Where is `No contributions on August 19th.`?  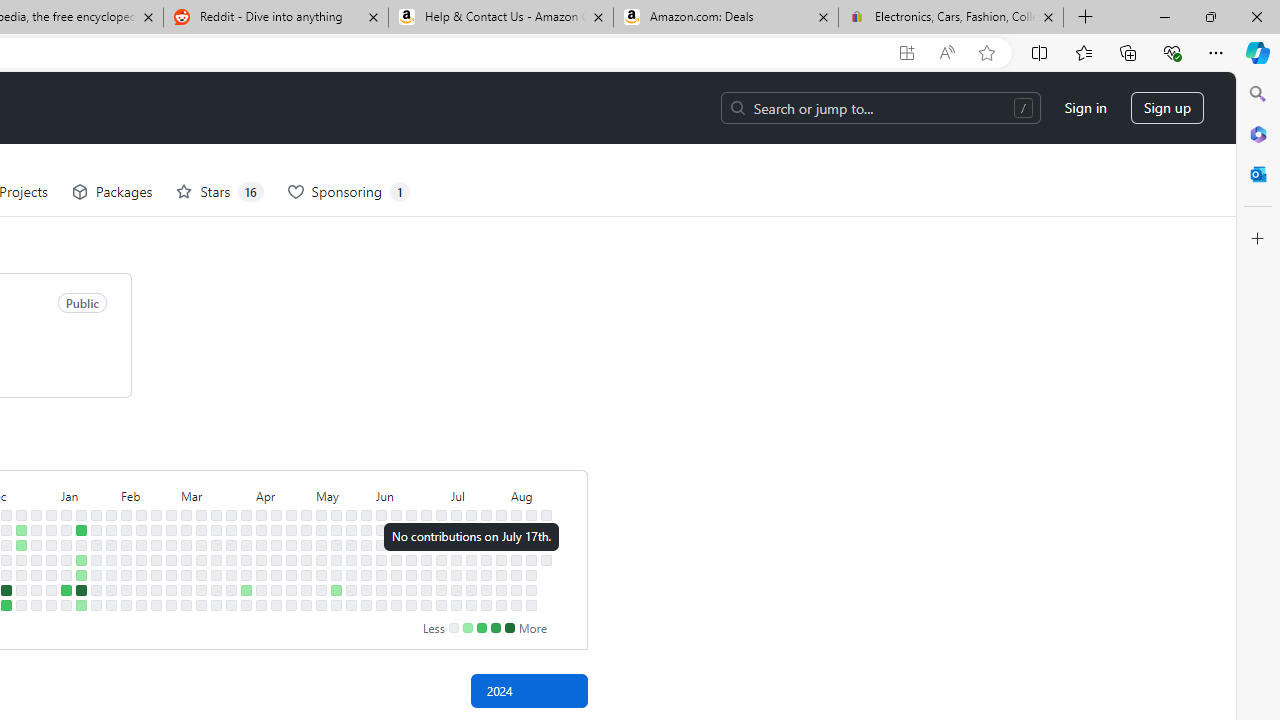
No contributions on August 19th. is located at coordinates (546, 530).